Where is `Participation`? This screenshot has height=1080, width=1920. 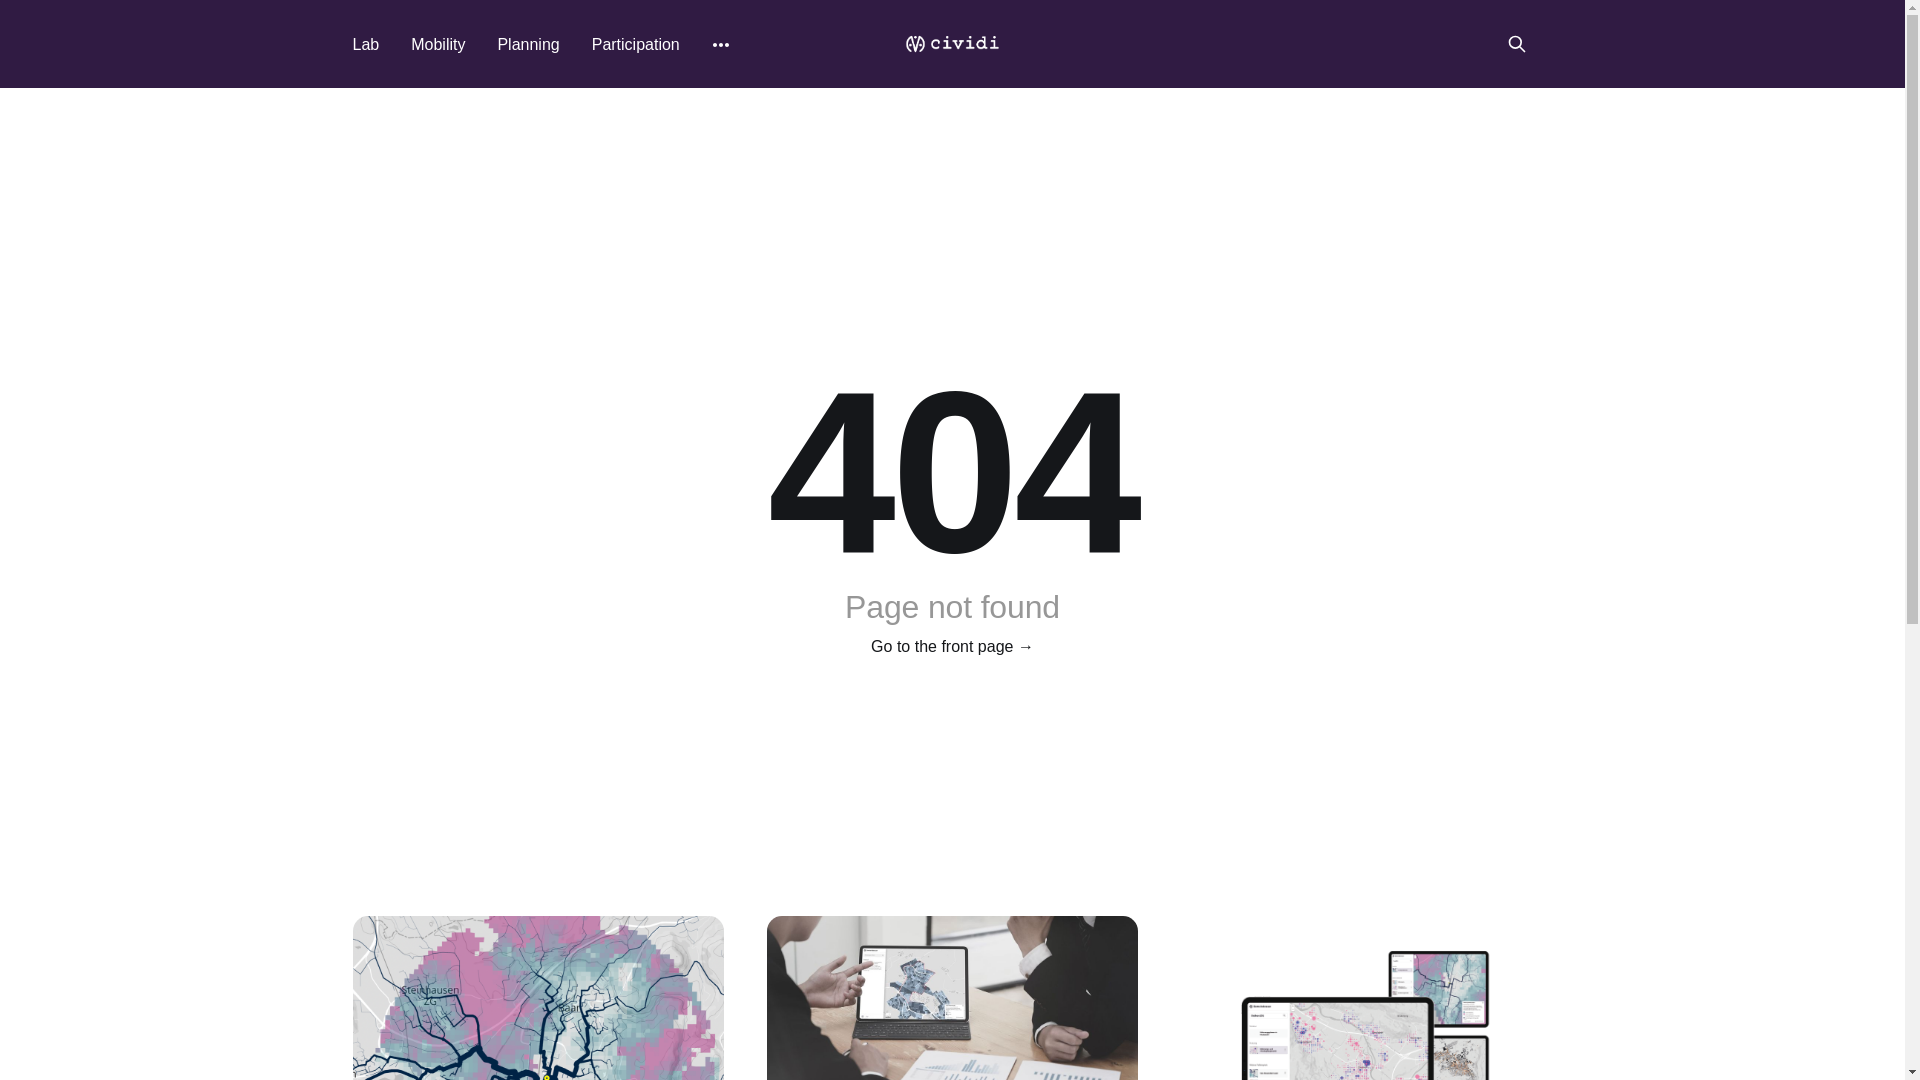
Participation is located at coordinates (636, 44).